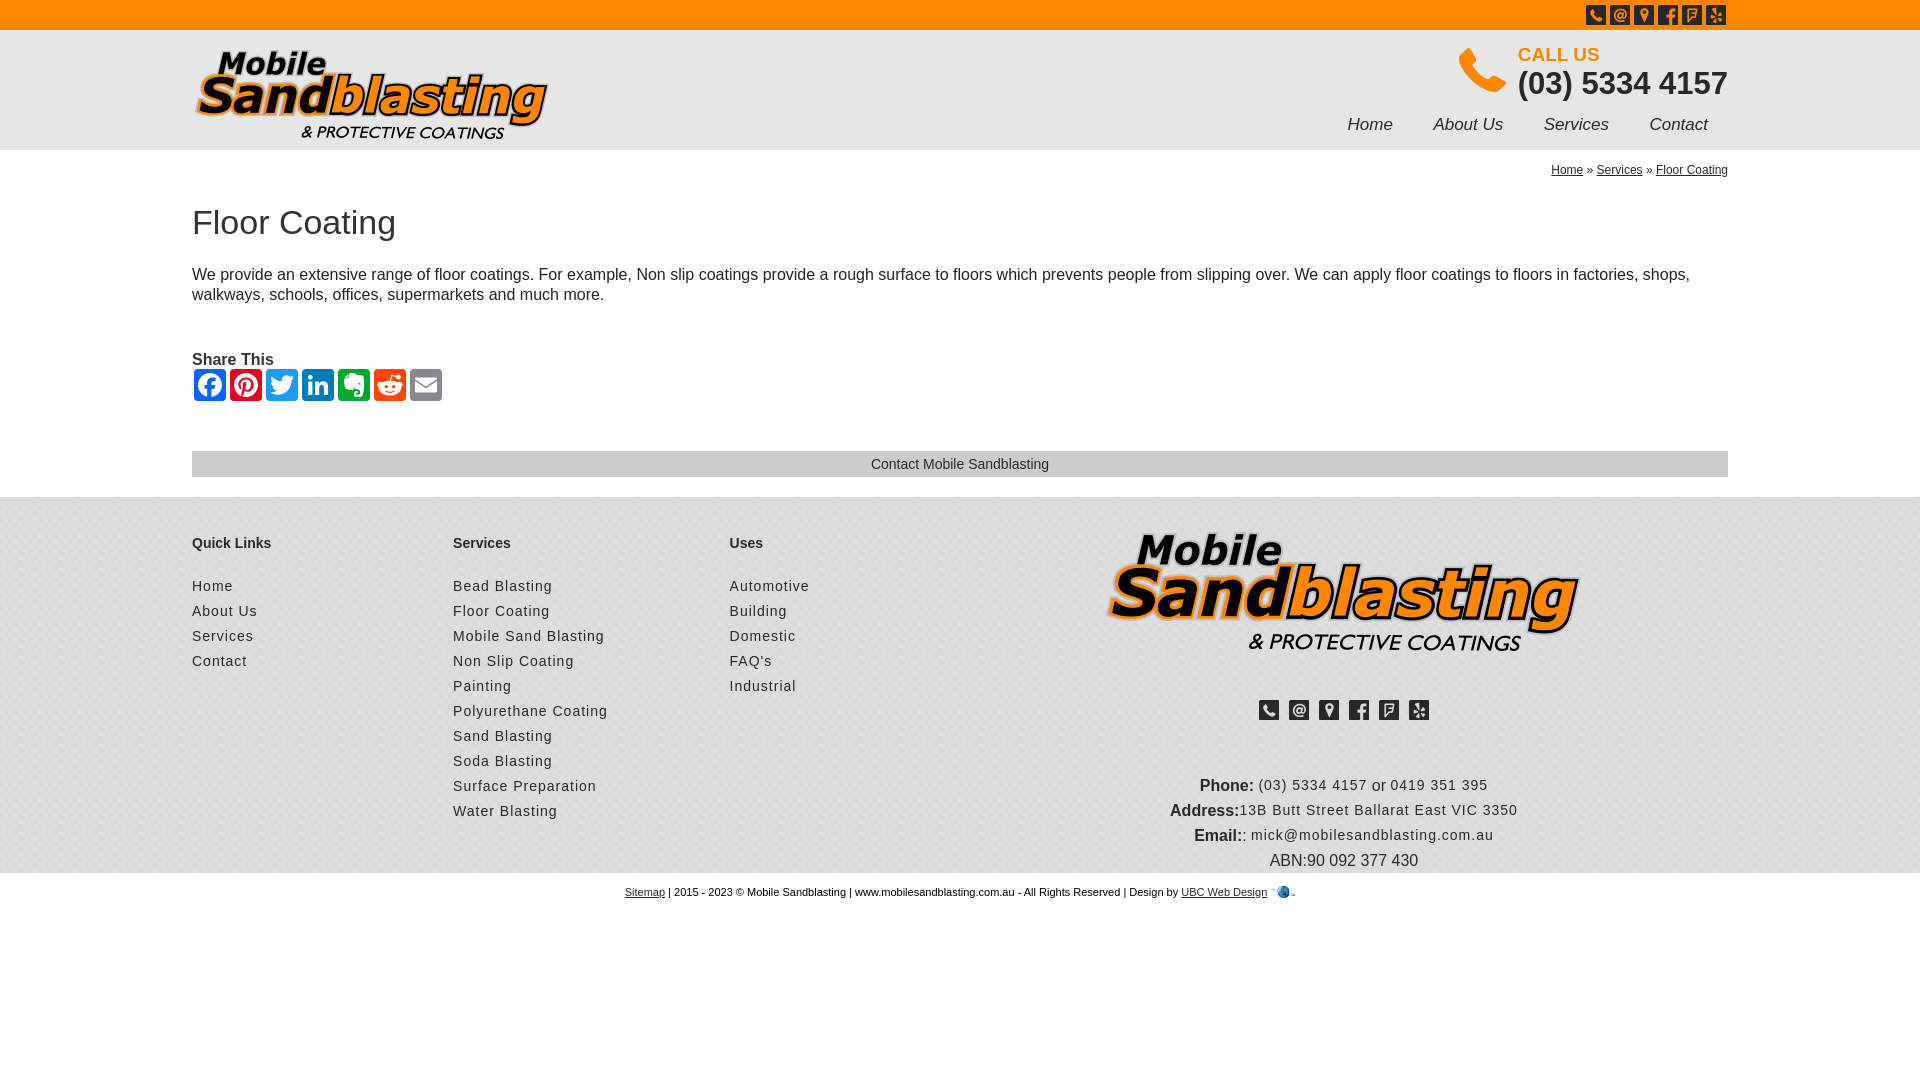  I want to click on Twitter, so click(282, 385).